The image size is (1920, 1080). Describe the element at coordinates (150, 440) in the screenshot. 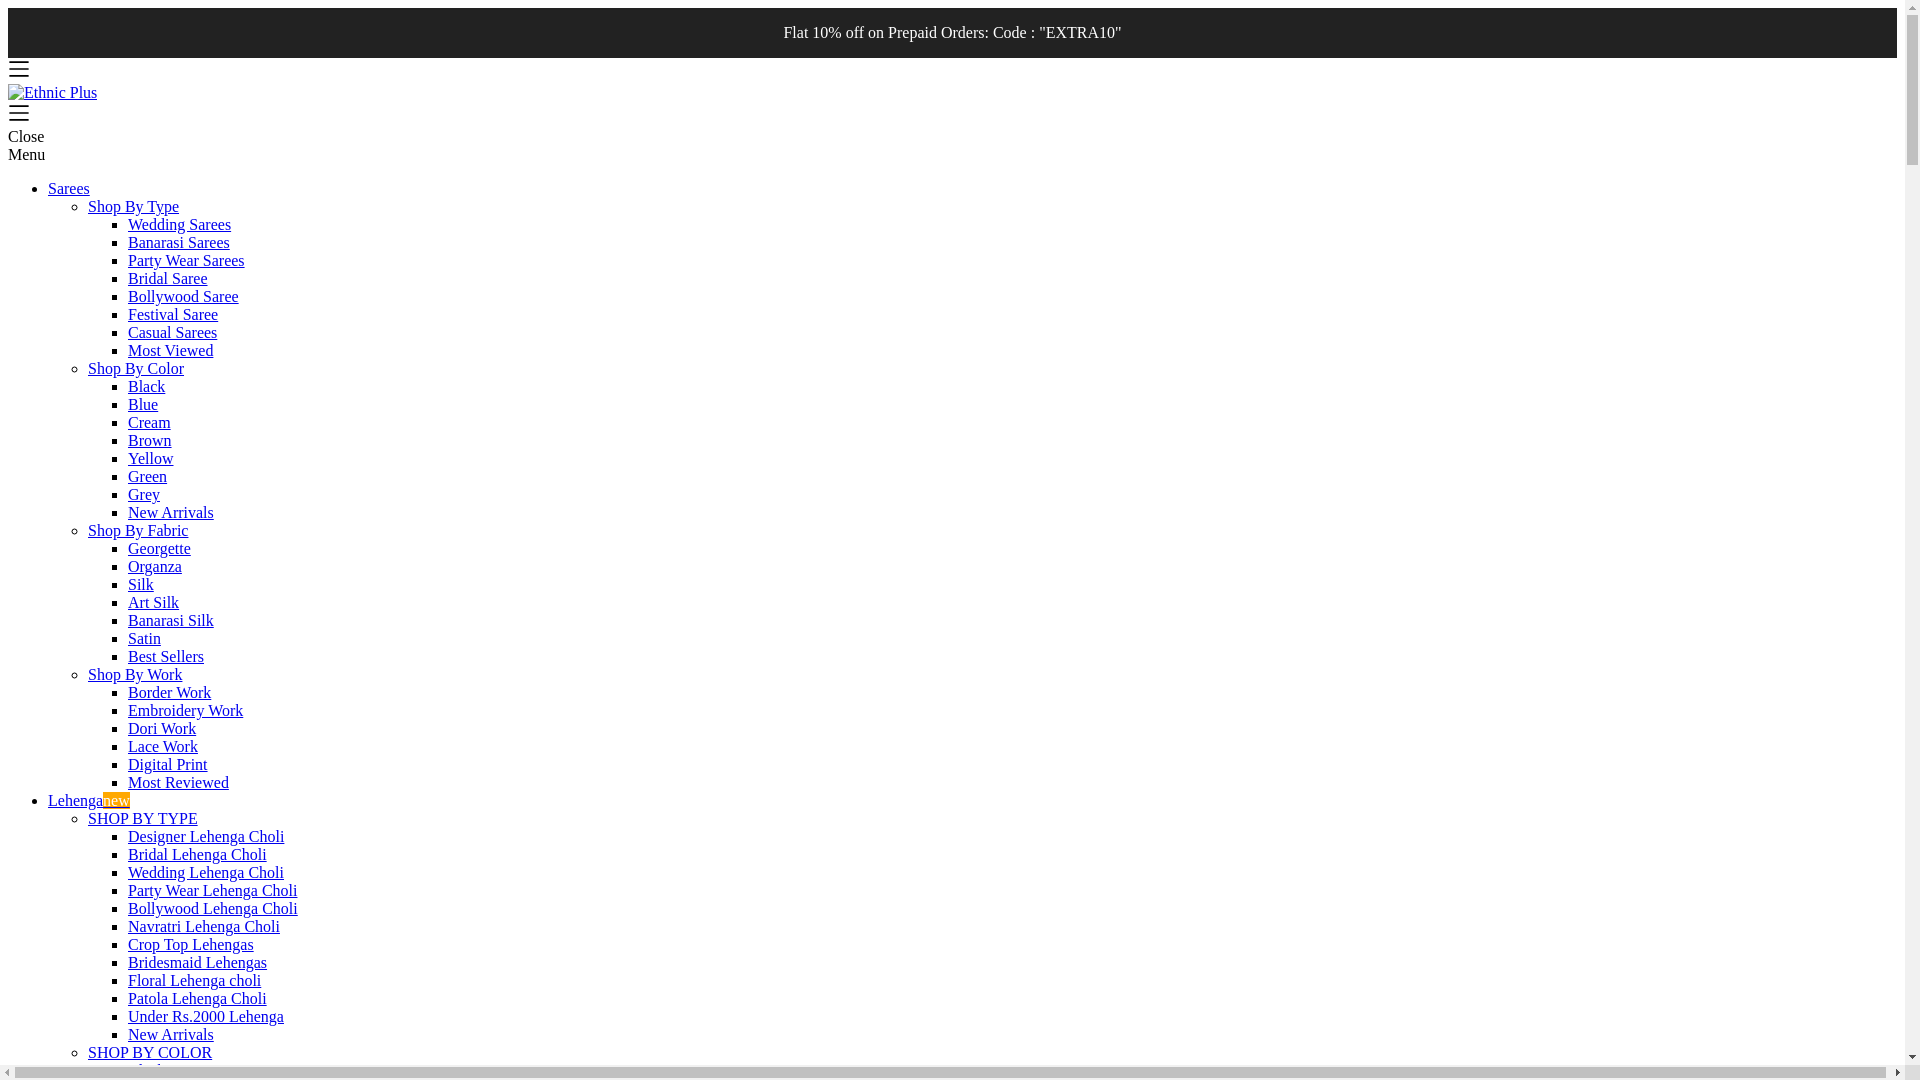

I see `Brown` at that location.